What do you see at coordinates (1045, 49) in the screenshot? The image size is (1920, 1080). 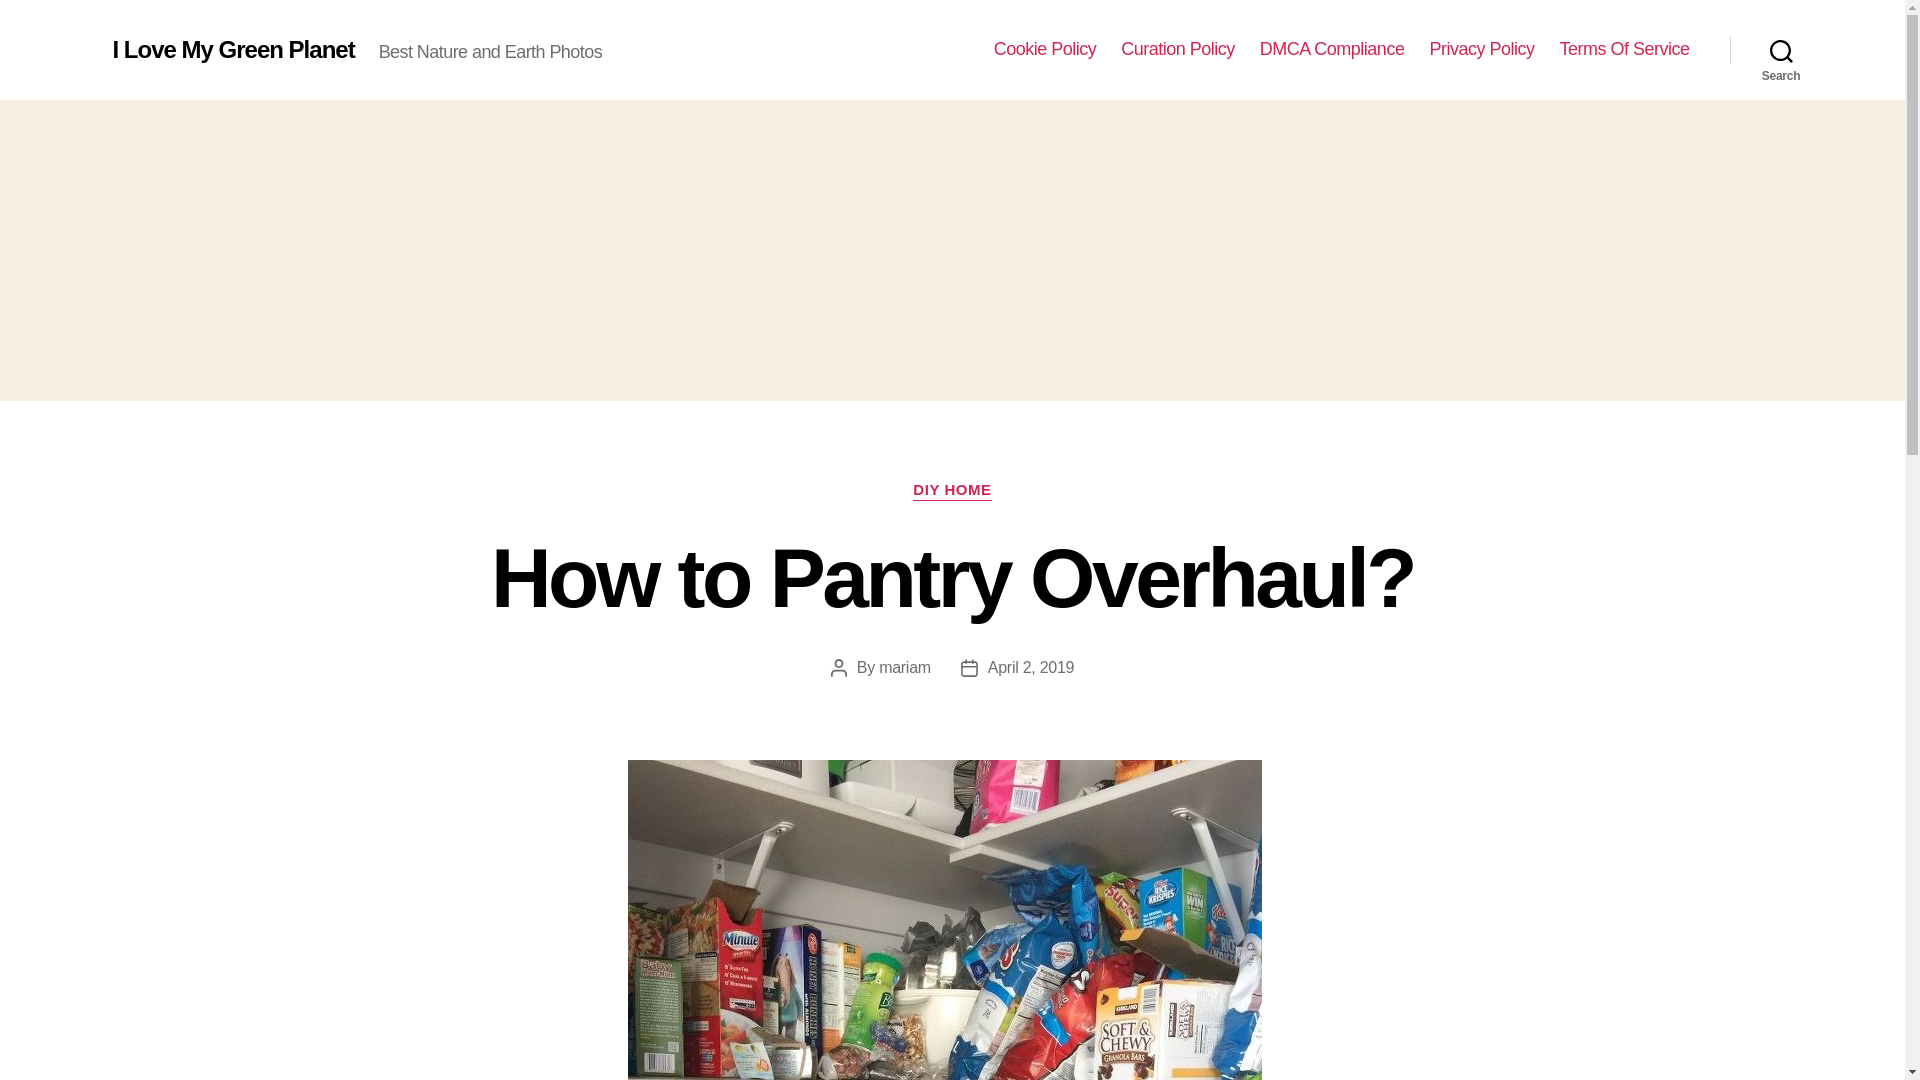 I see `Cookie Policy` at bounding box center [1045, 49].